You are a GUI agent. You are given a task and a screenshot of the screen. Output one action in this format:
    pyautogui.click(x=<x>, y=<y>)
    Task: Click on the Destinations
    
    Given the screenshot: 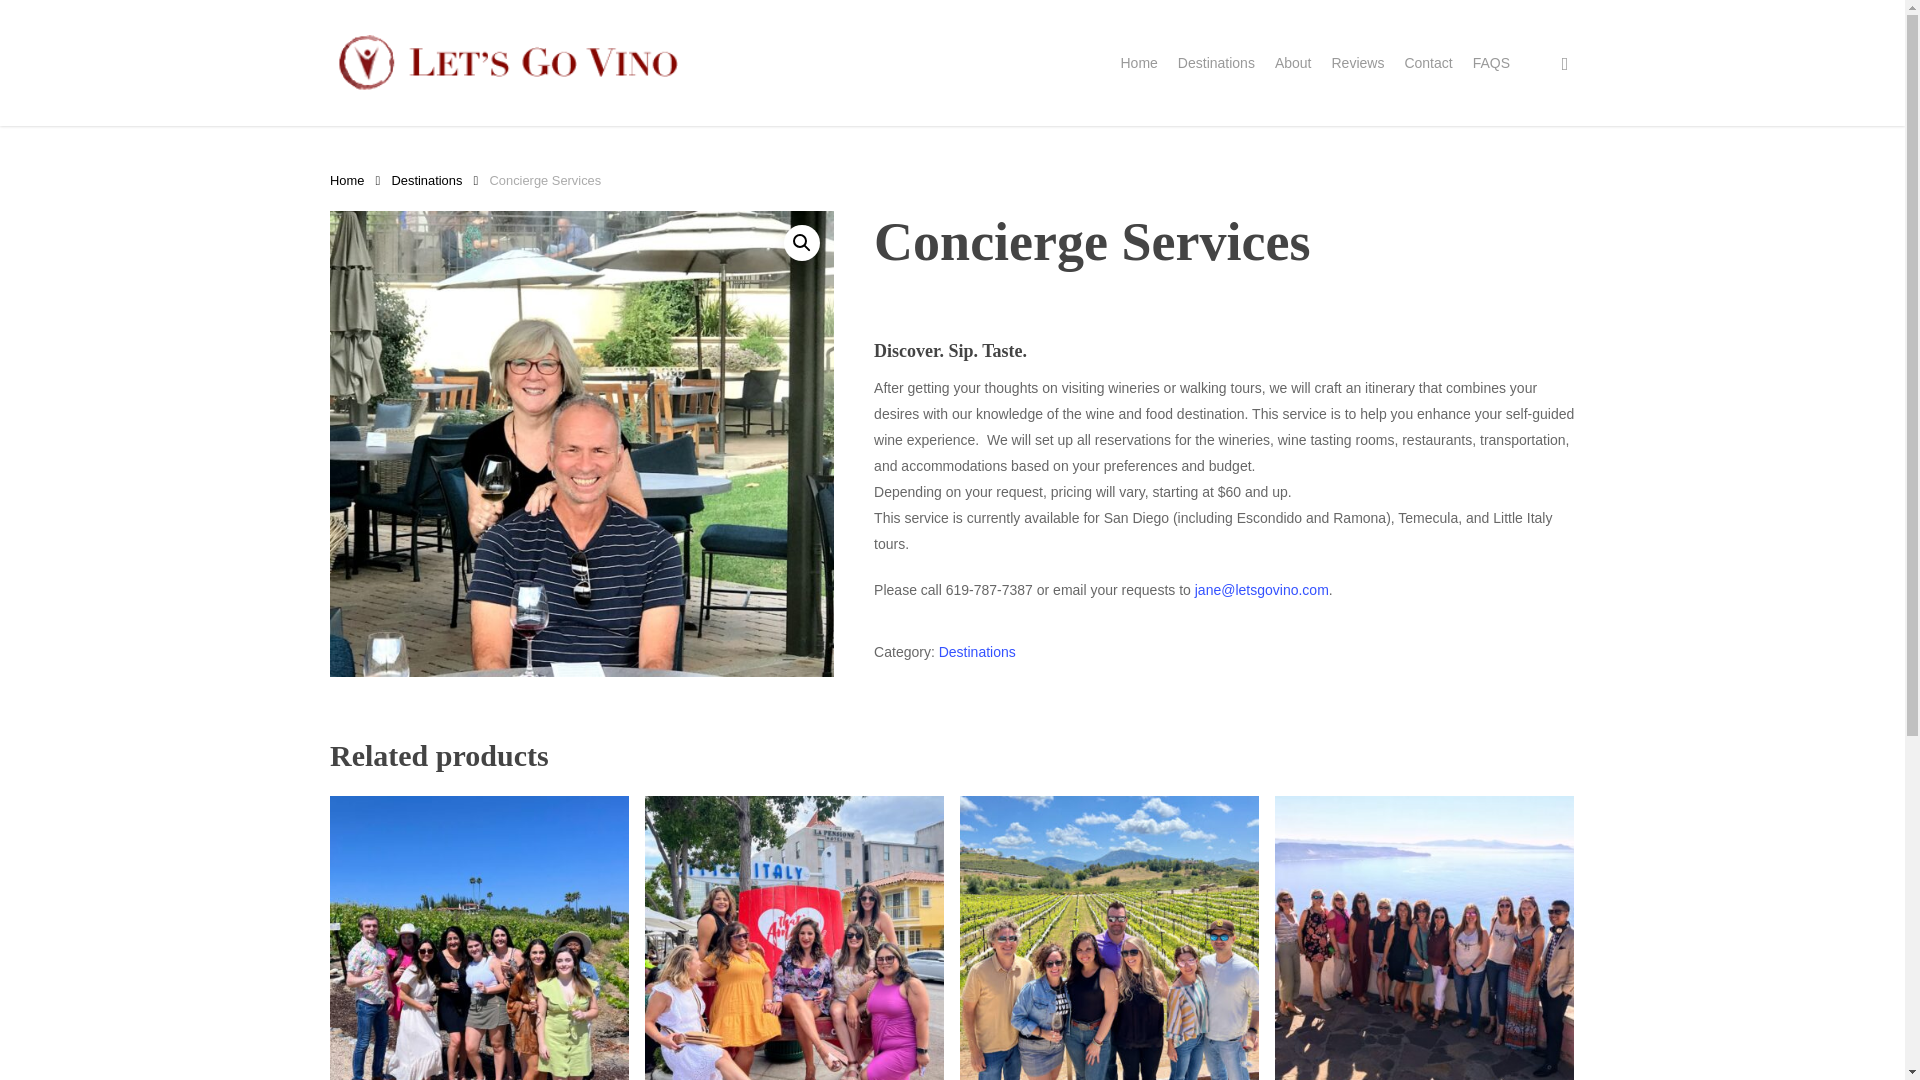 What is the action you would take?
    pyautogui.click(x=1216, y=62)
    